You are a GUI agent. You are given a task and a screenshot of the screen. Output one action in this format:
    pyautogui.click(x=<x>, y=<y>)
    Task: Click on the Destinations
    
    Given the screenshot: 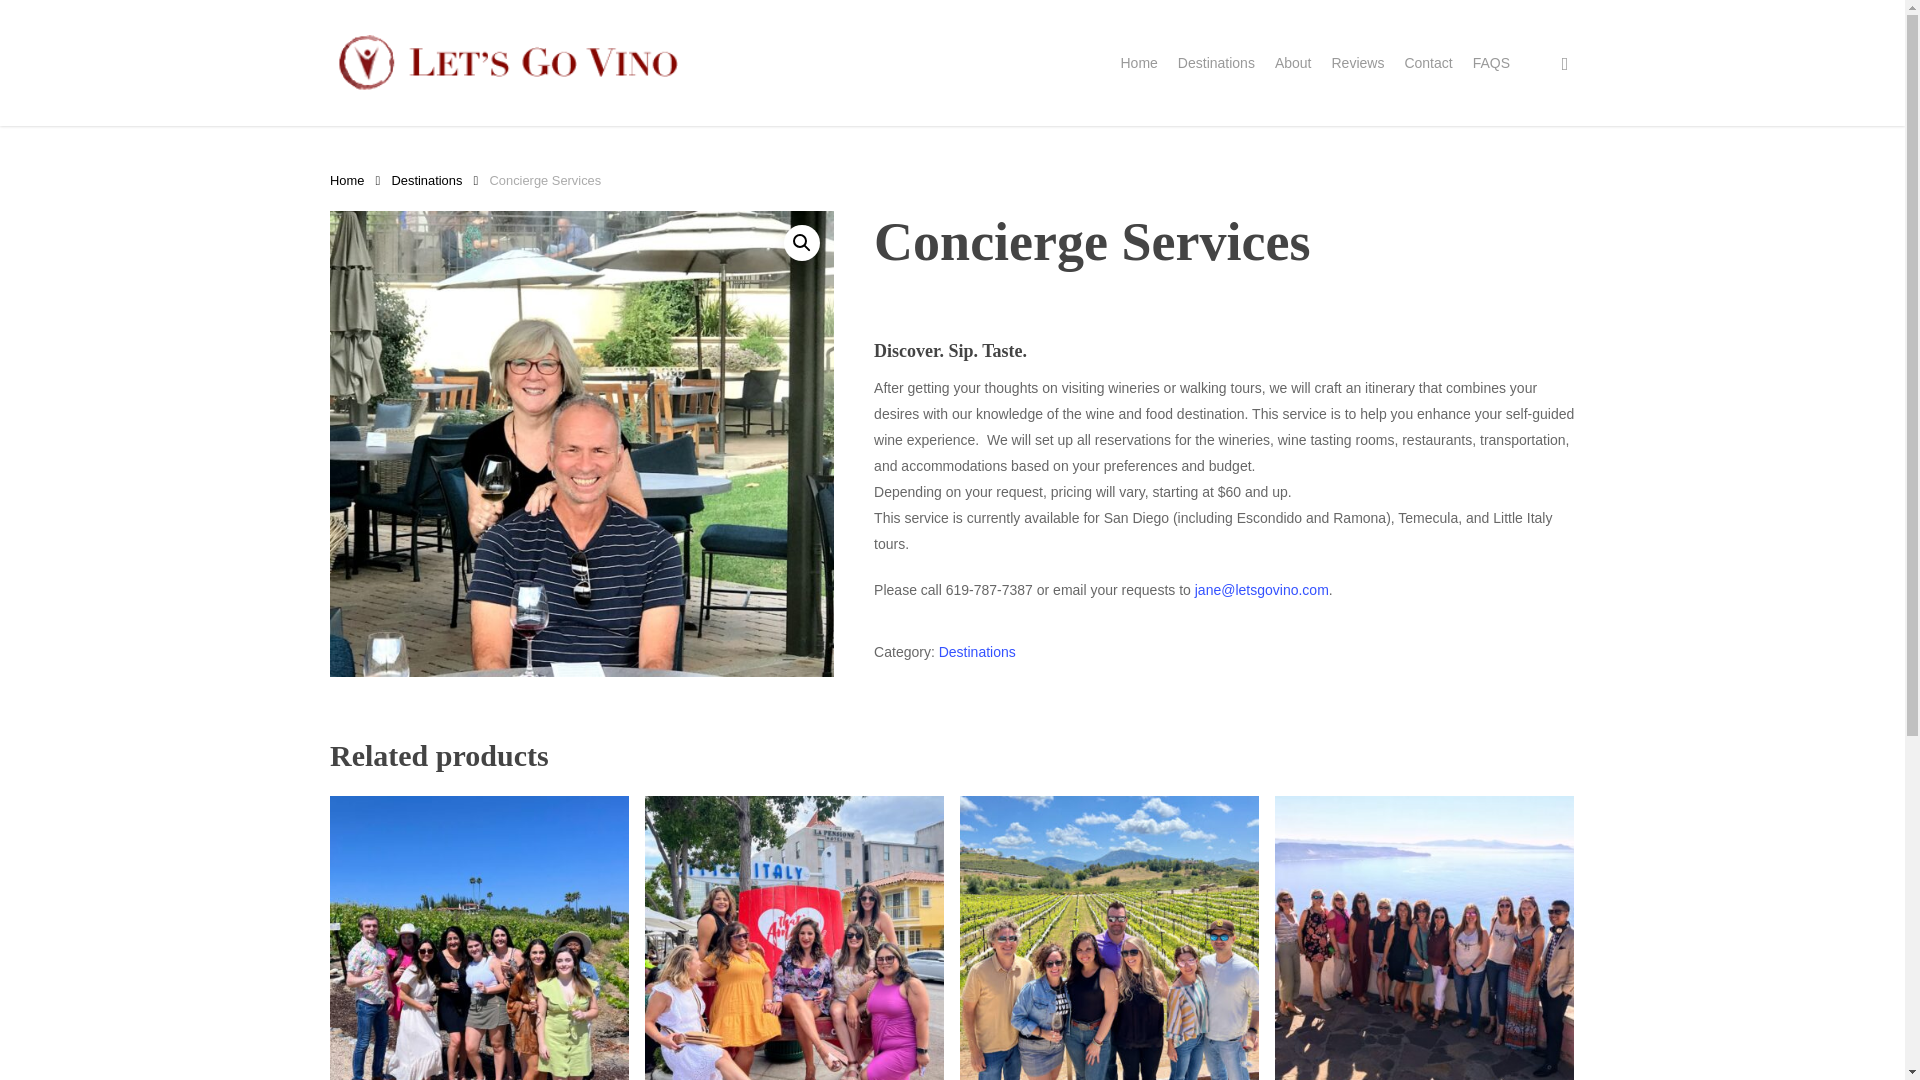 What is the action you would take?
    pyautogui.click(x=1216, y=62)
    